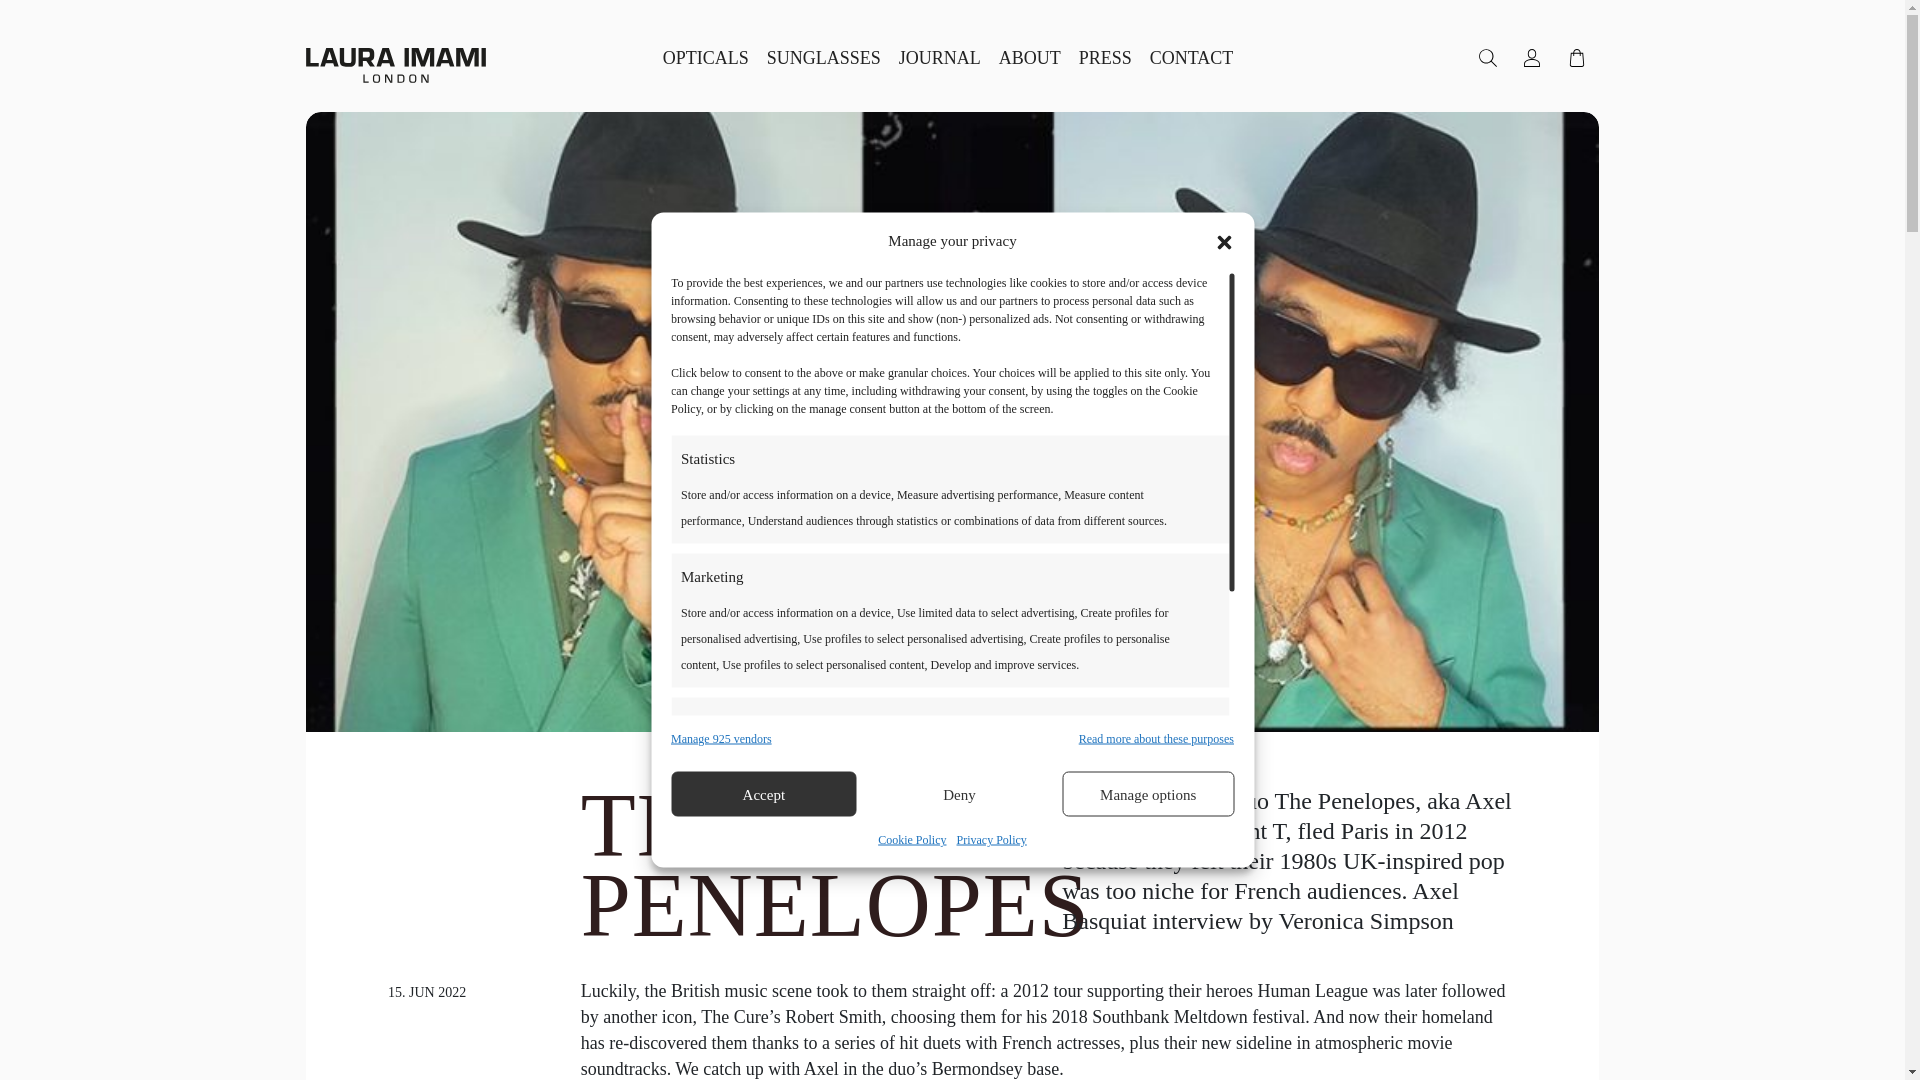  Describe the element at coordinates (990, 839) in the screenshot. I see `Privacy Policy` at that location.